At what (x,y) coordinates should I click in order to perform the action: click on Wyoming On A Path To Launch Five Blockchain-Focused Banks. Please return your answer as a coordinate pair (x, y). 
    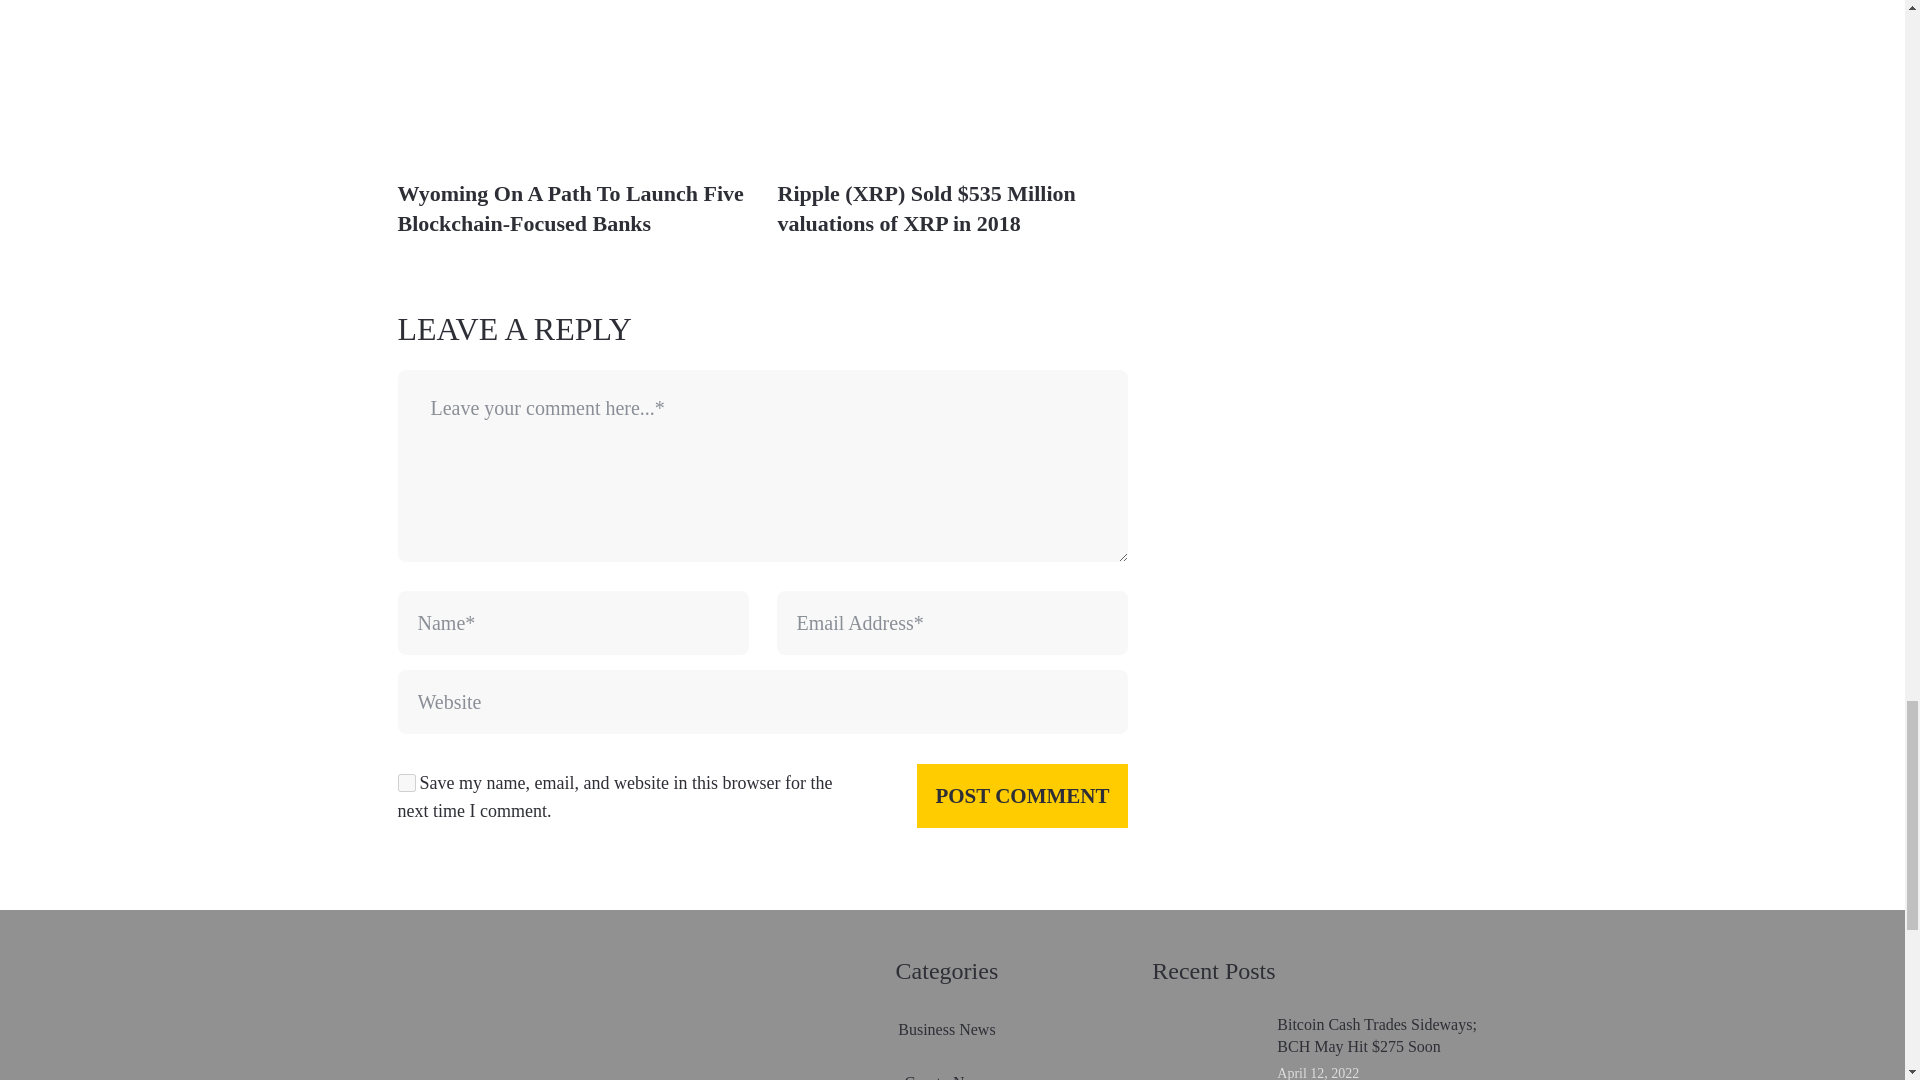
    Looking at the image, I should click on (572, 82).